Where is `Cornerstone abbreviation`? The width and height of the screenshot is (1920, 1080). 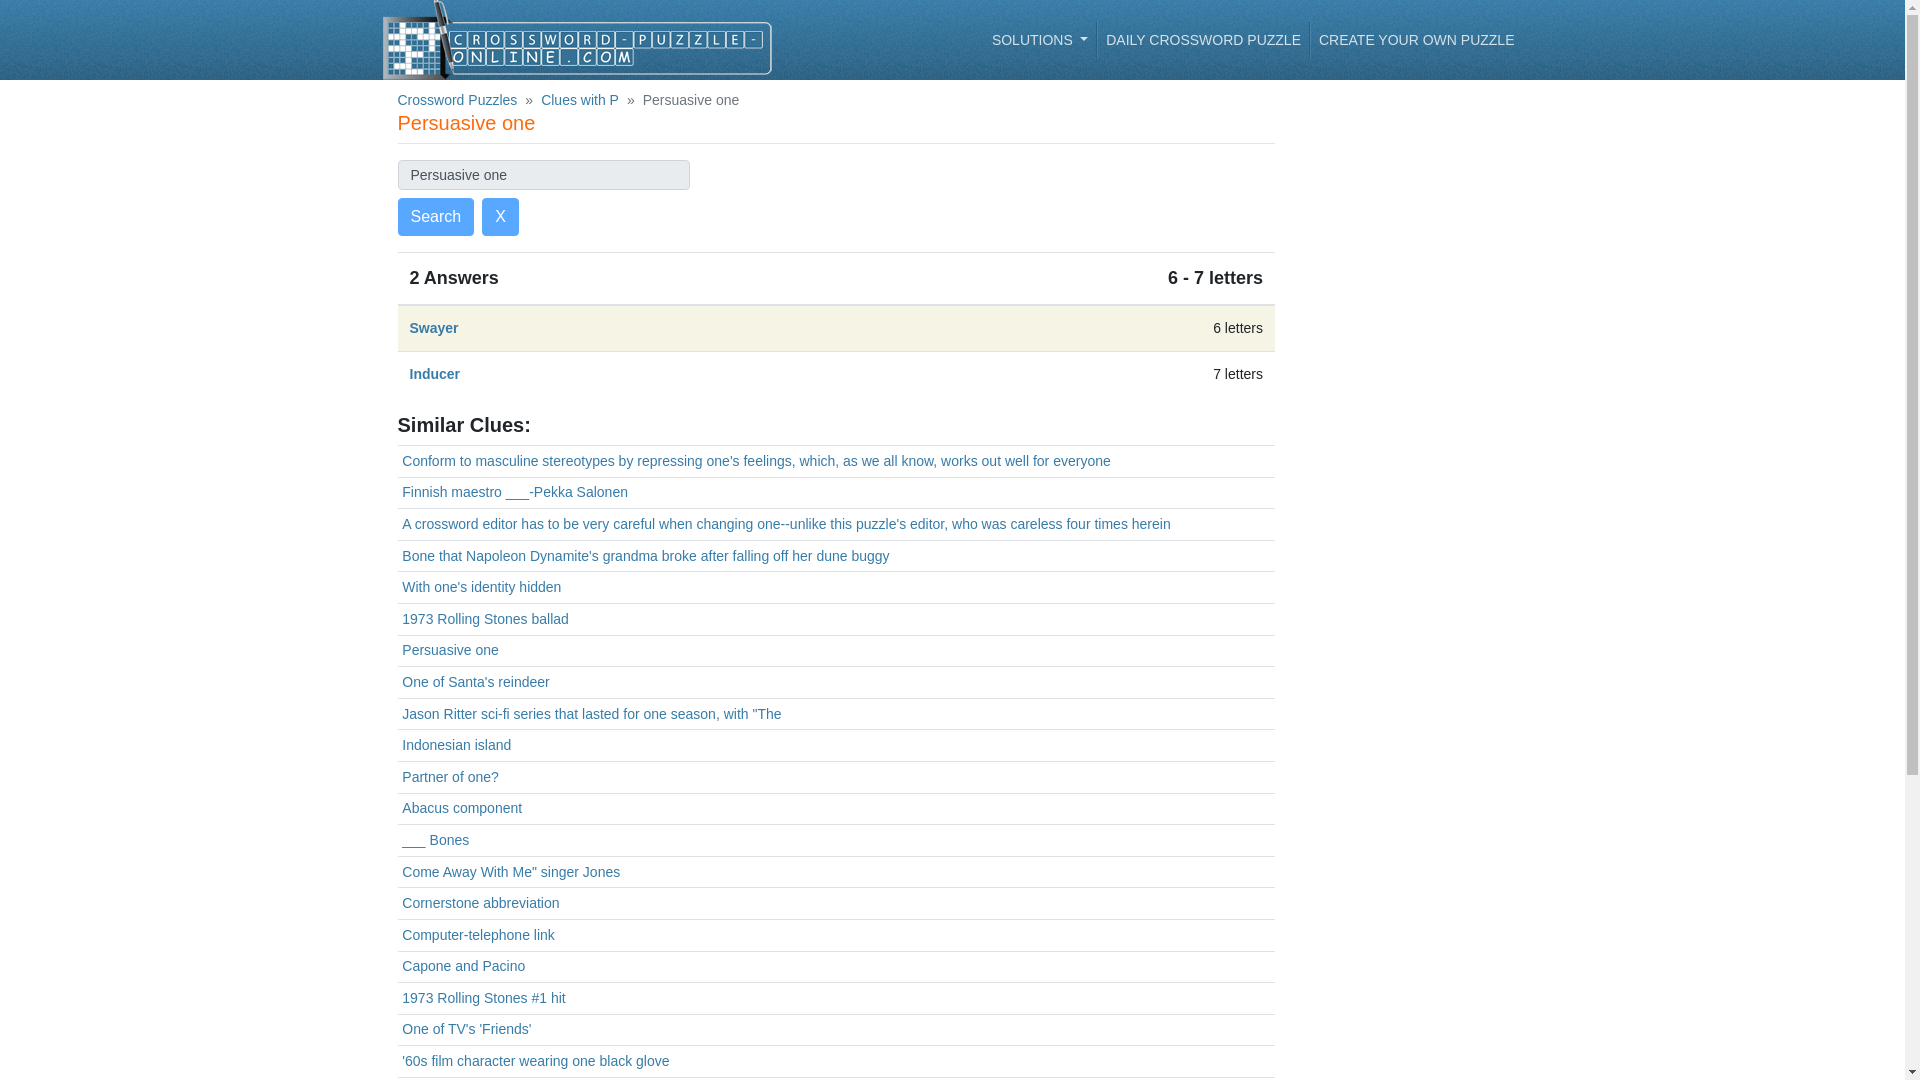
Cornerstone abbreviation is located at coordinates (480, 903).